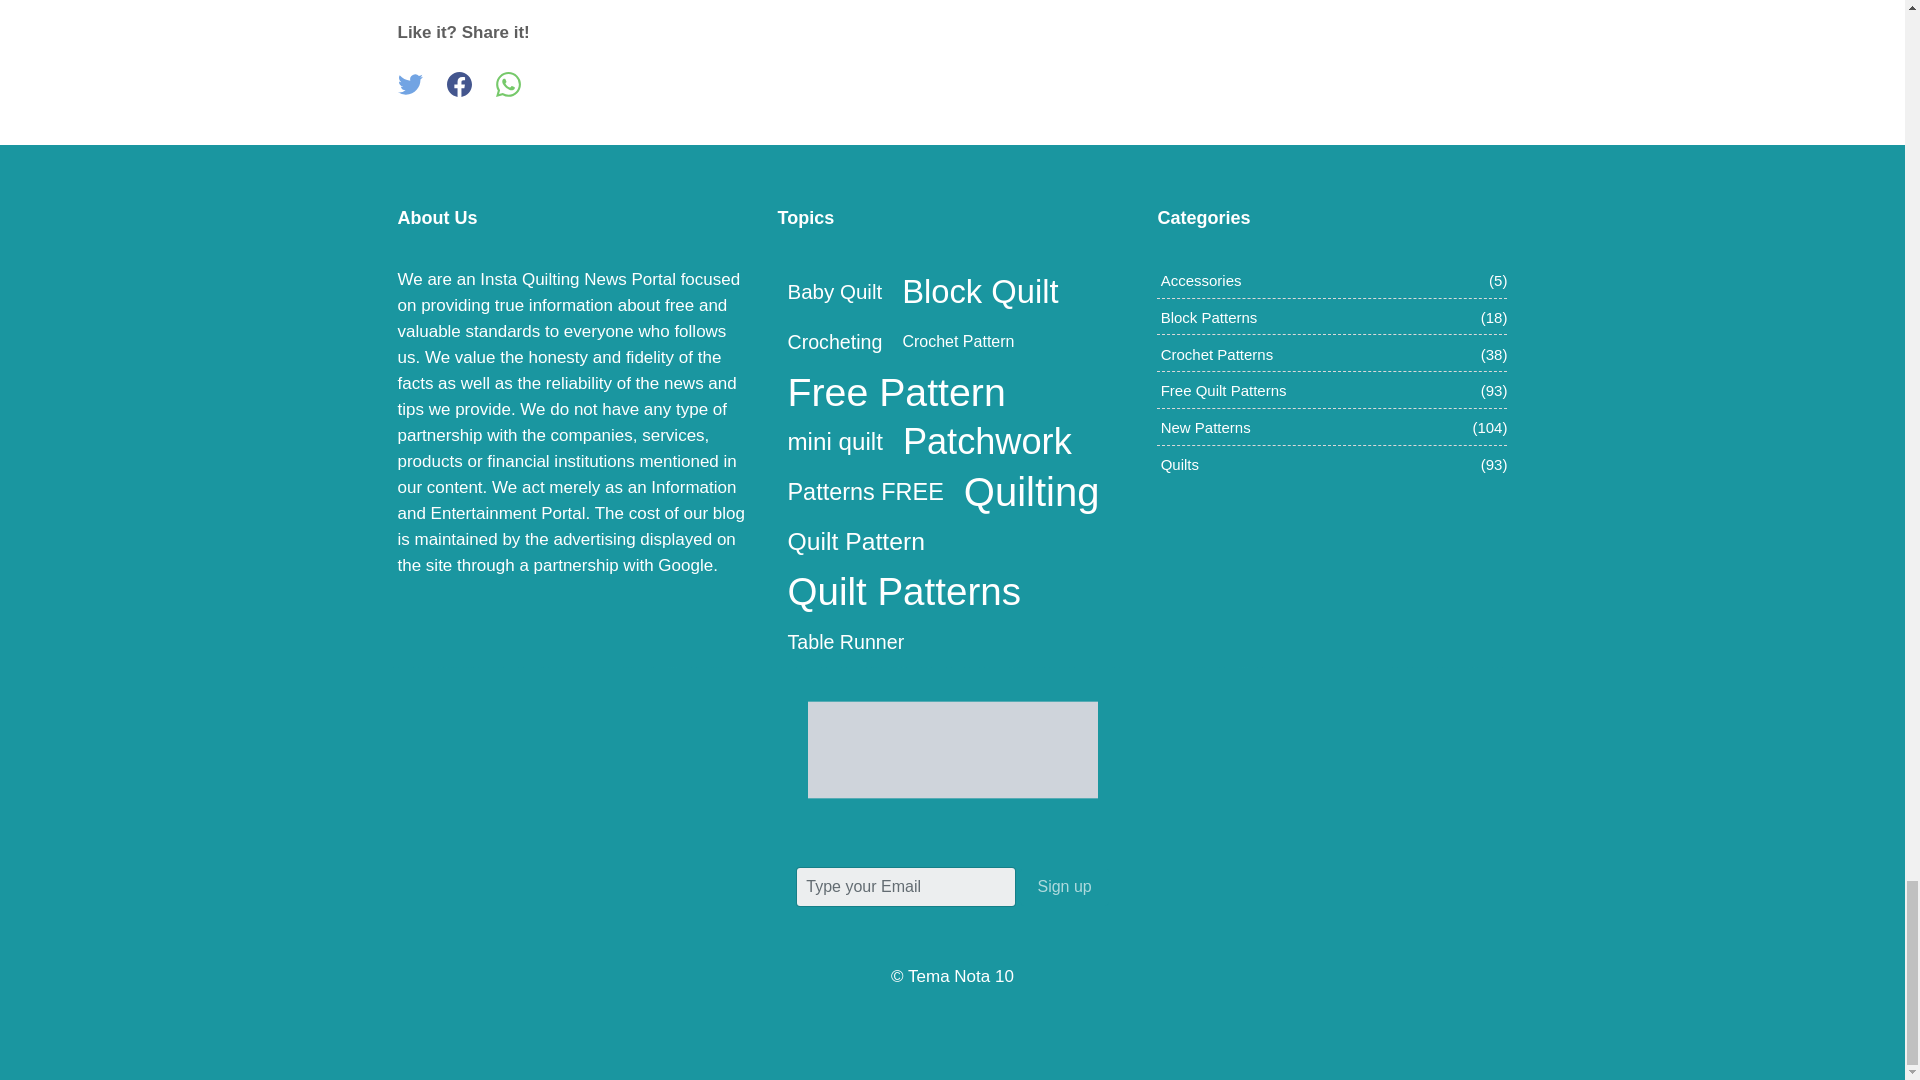 This screenshot has height=1080, width=1920. I want to click on Accessories, so click(1202, 280).